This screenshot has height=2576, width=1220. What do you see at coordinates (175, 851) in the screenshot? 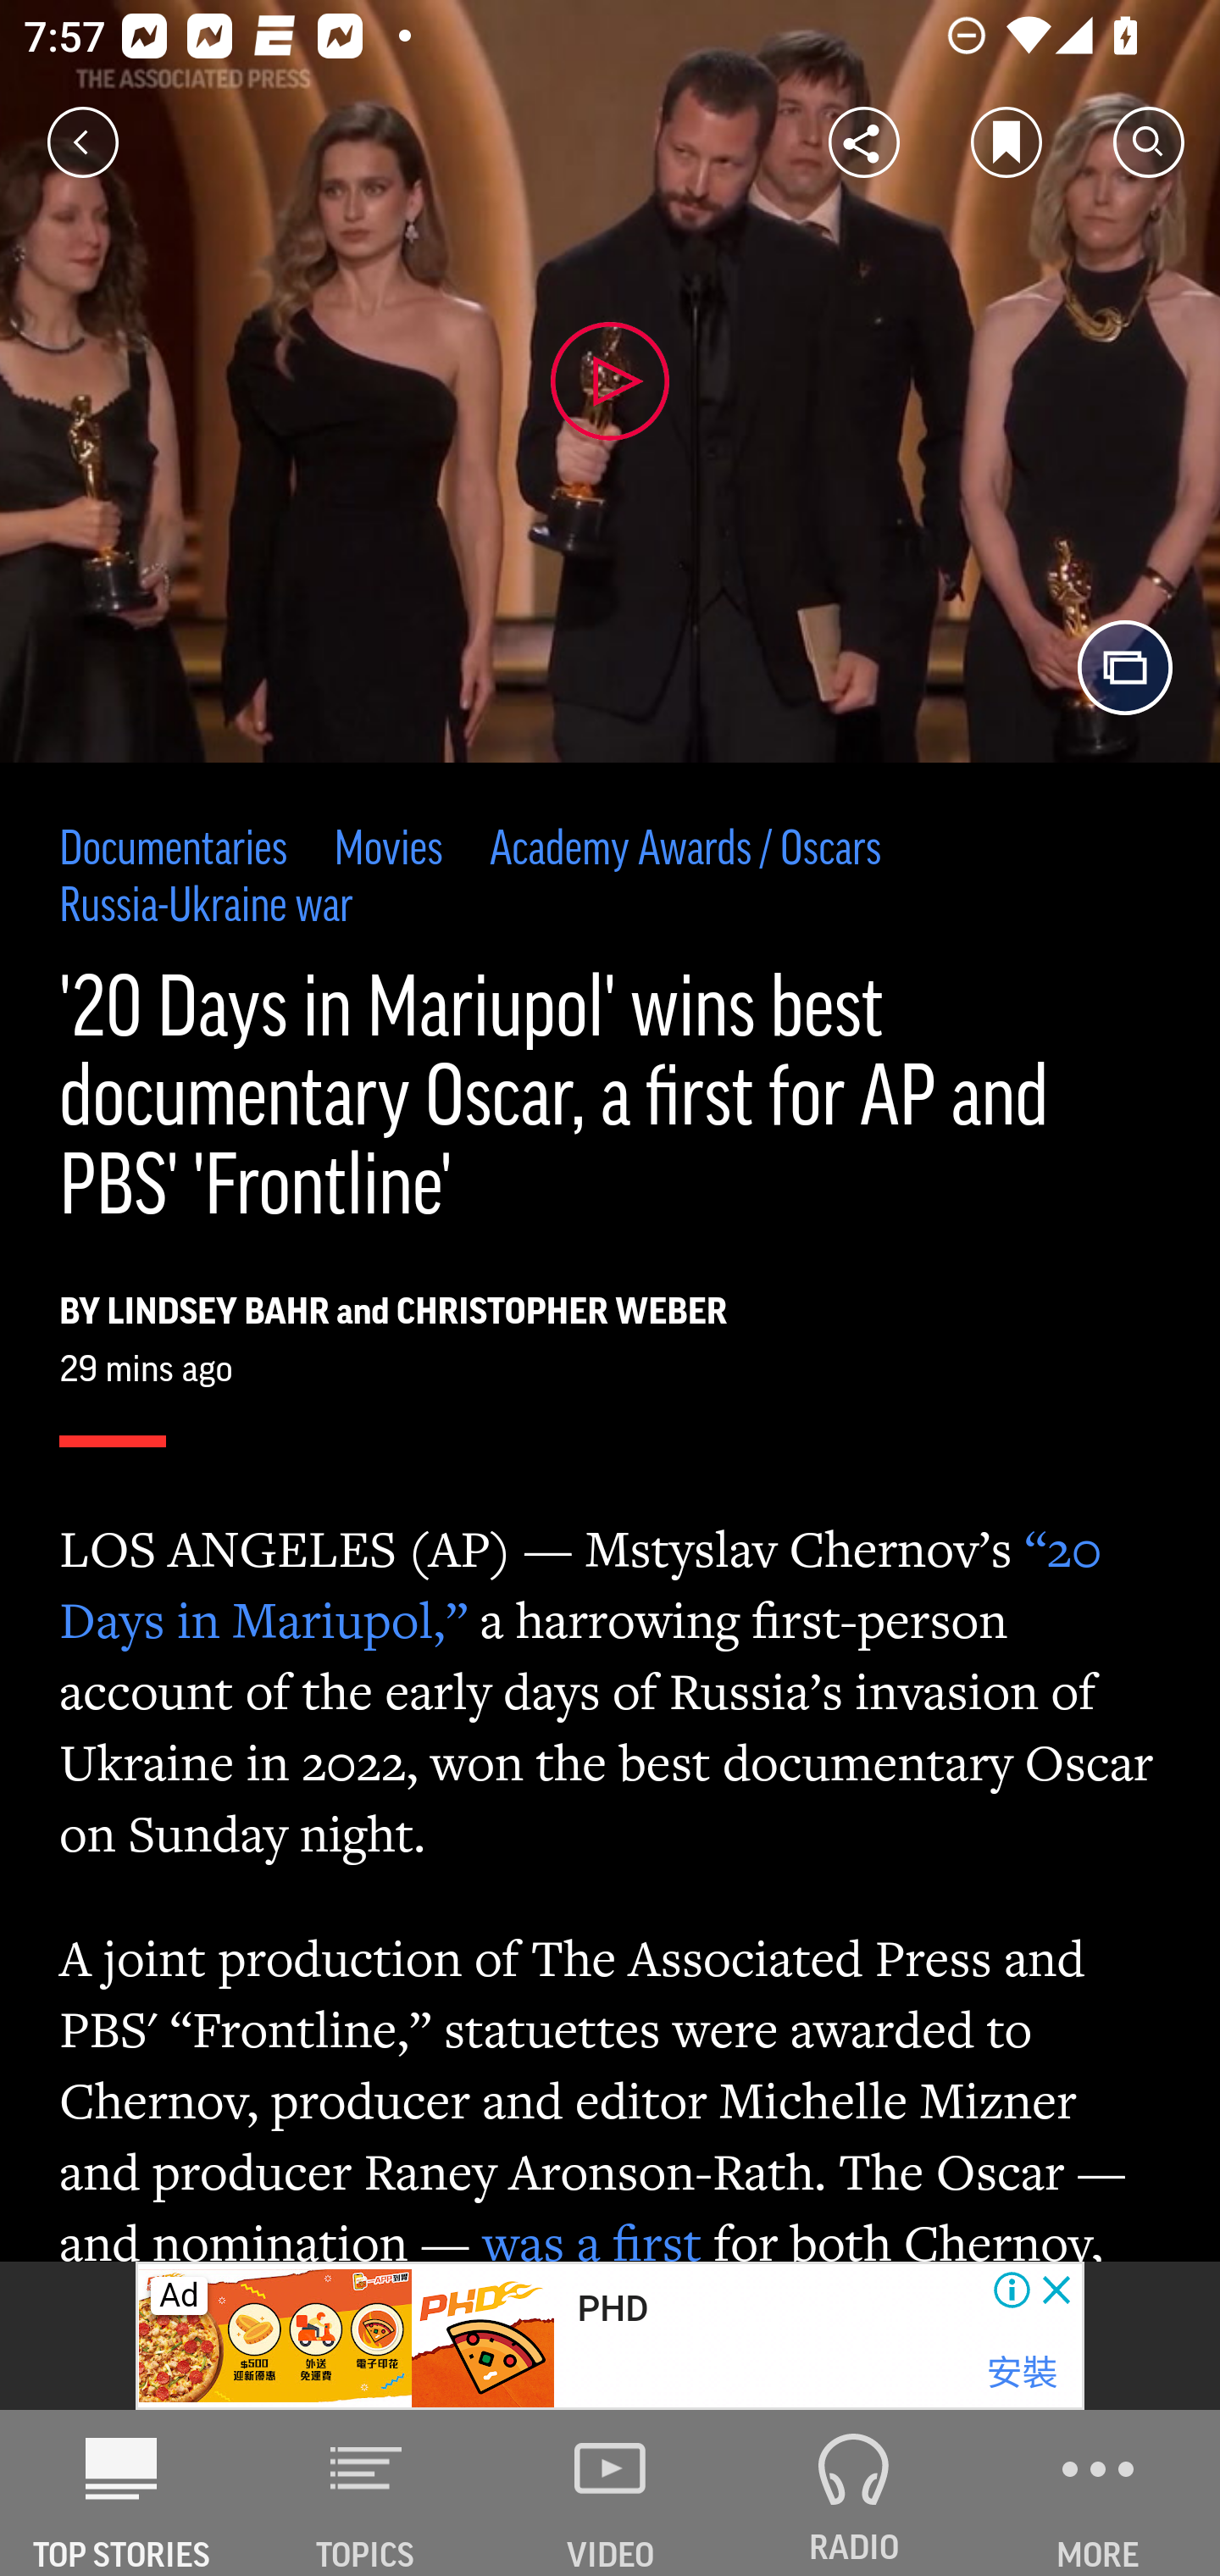
I see `Documentaries` at bounding box center [175, 851].